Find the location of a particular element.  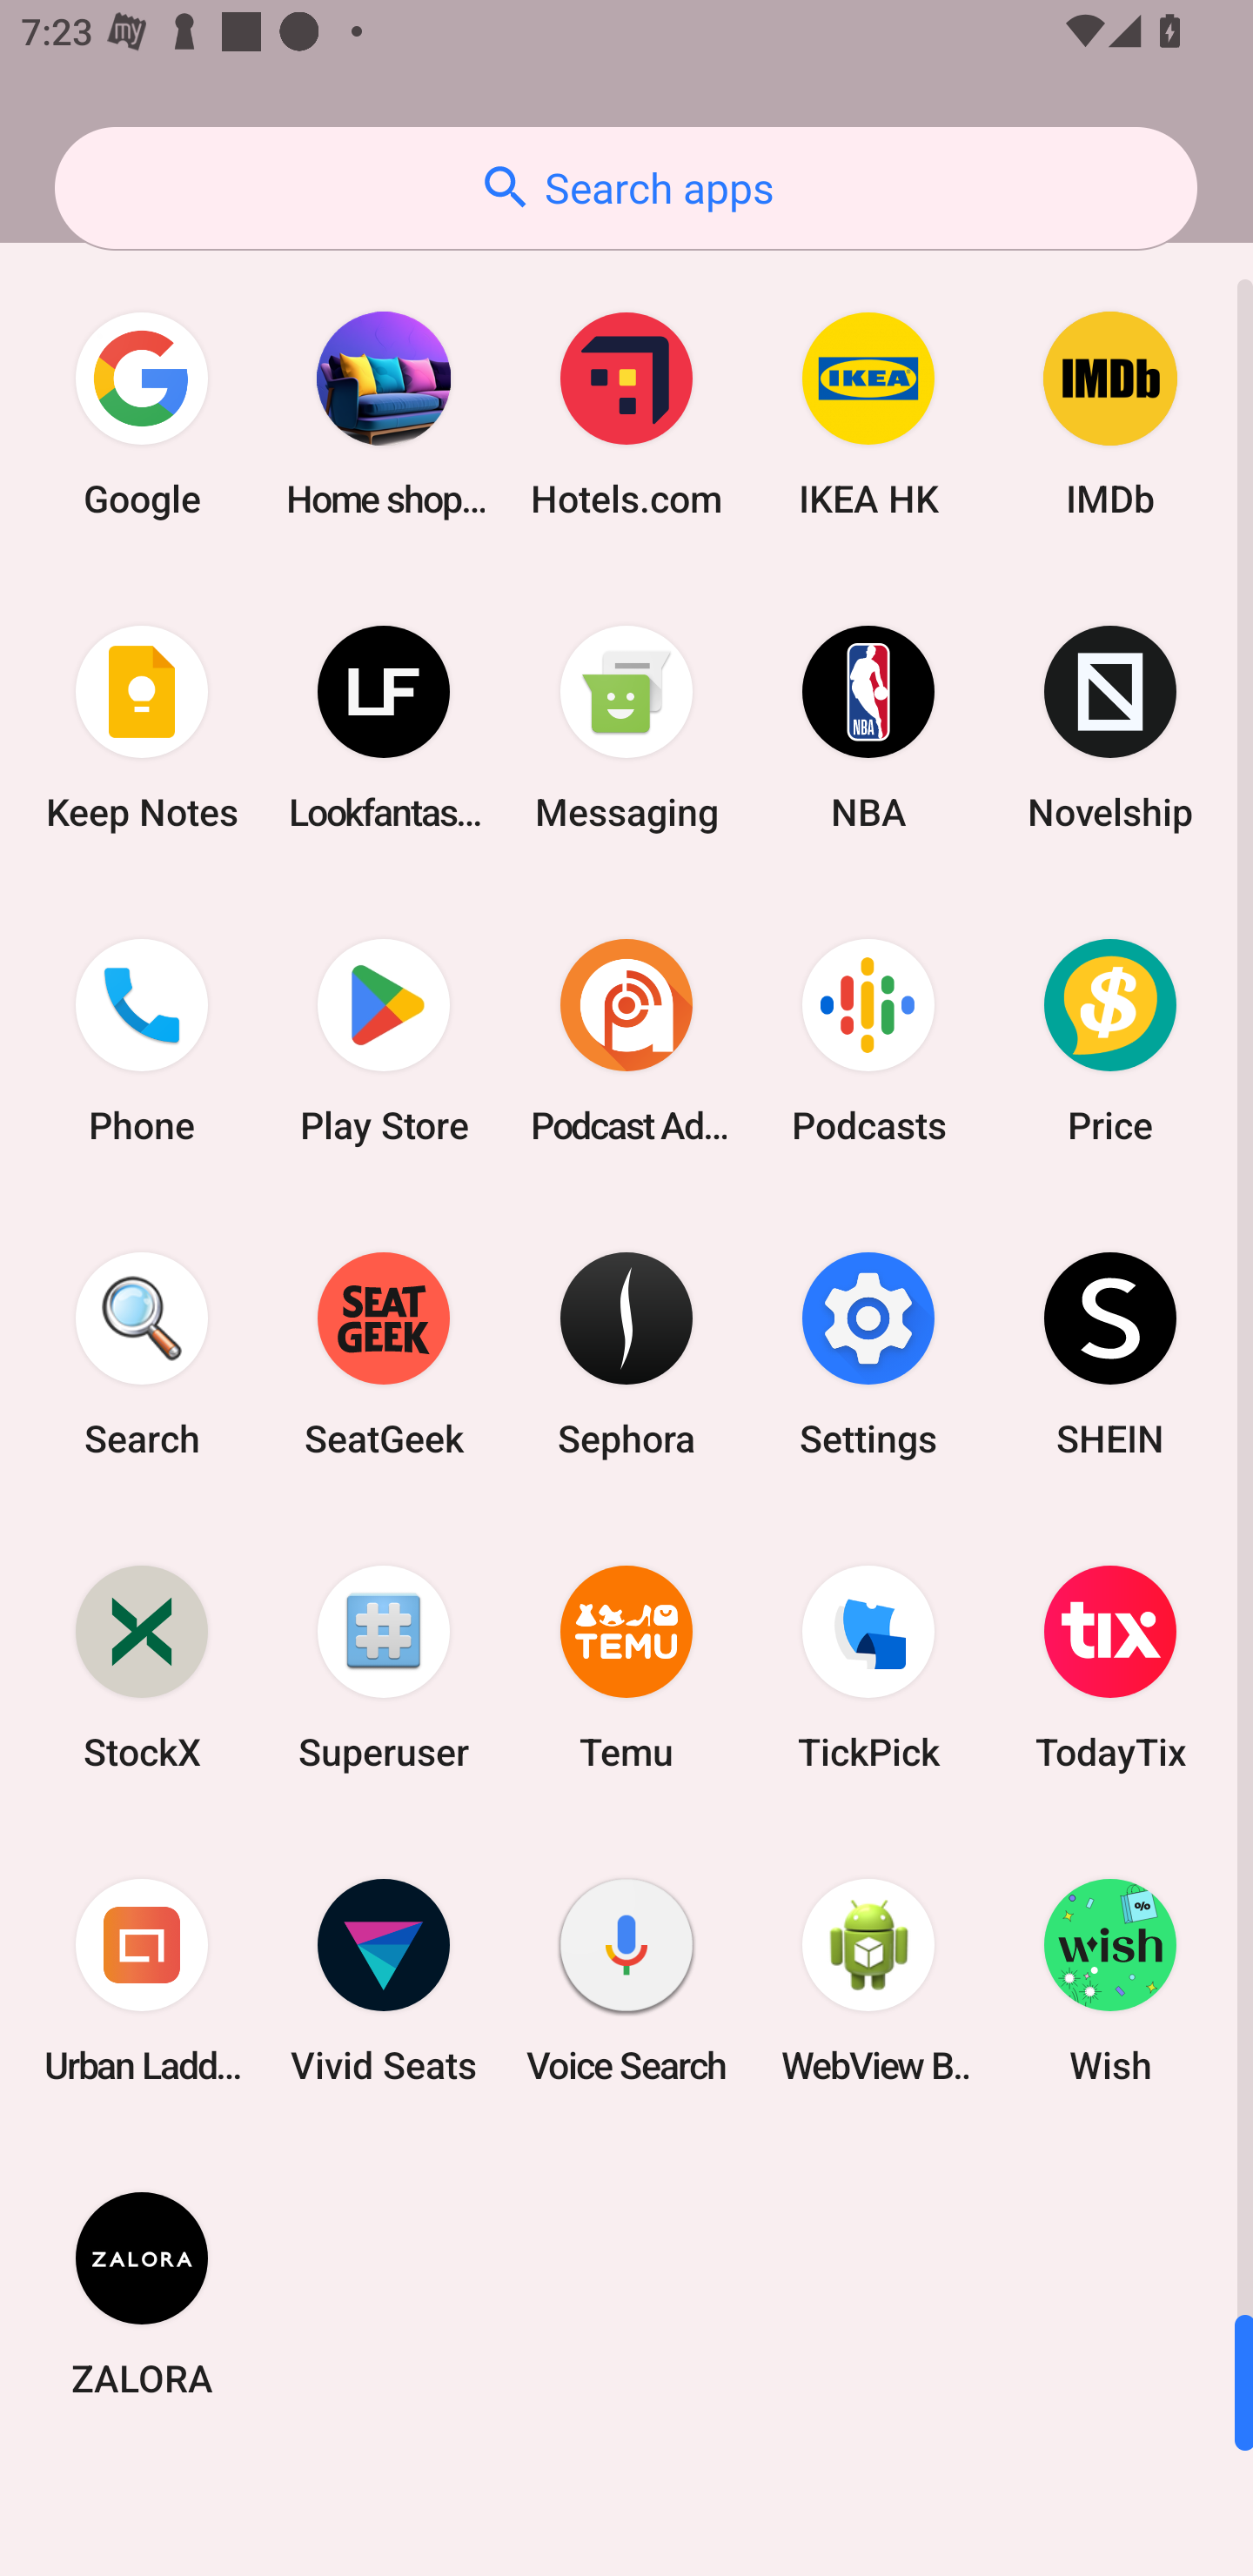

Google is located at coordinates (142, 414).